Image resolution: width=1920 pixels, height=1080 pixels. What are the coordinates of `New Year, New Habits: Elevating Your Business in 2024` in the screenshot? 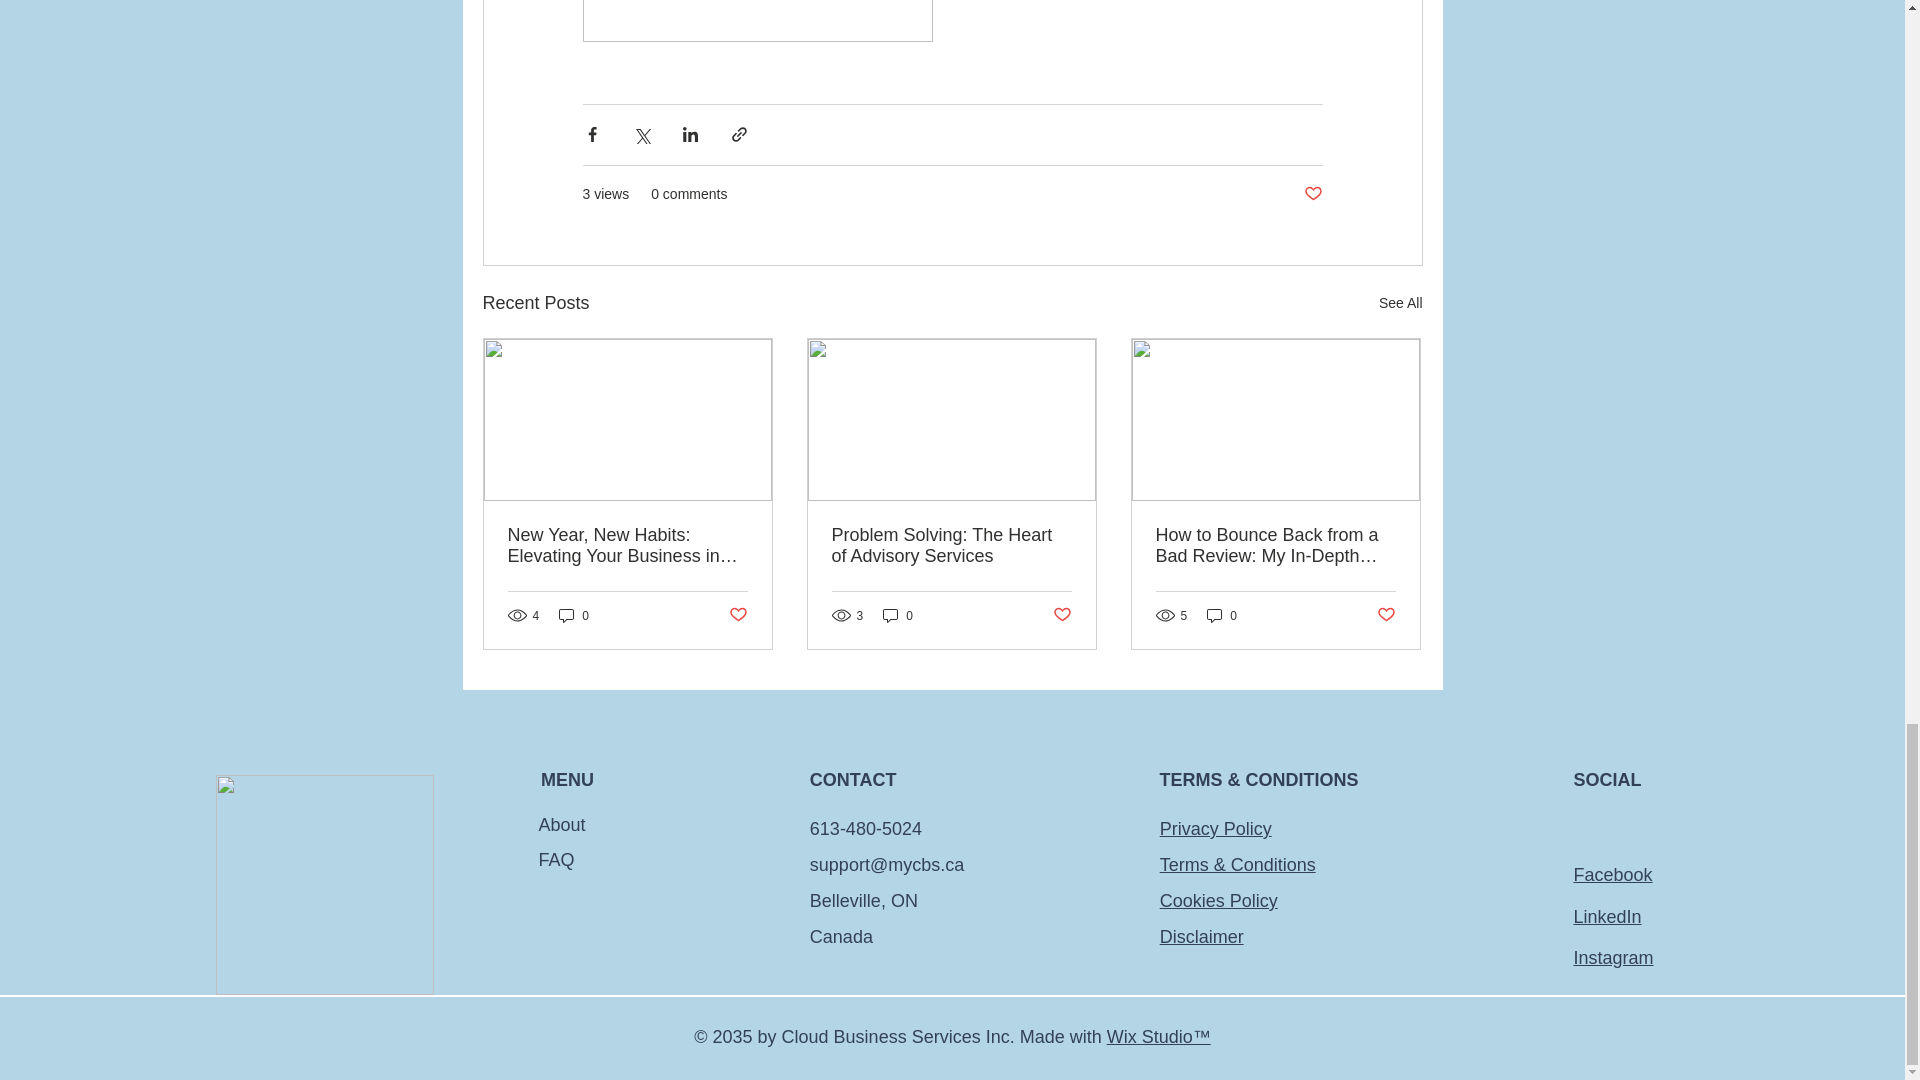 It's located at (628, 546).